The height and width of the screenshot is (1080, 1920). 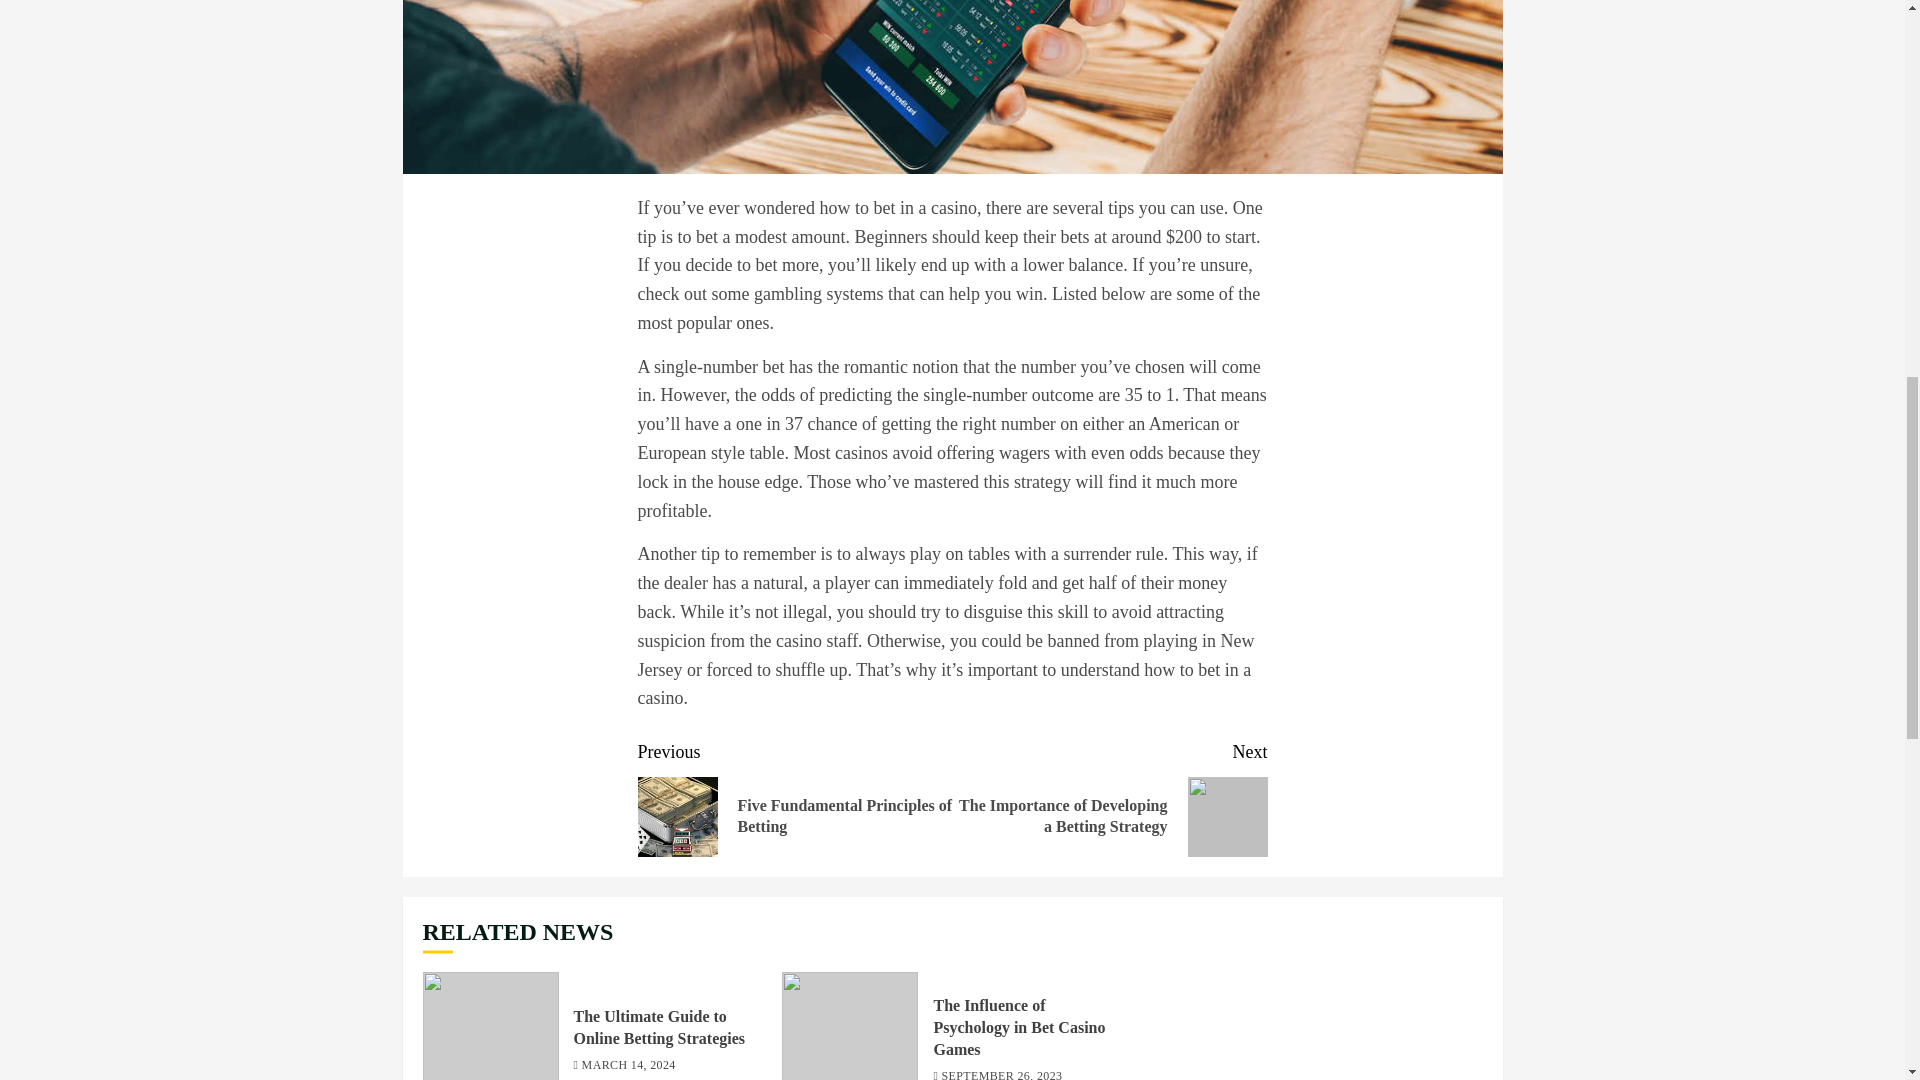 What do you see at coordinates (660, 1027) in the screenshot?
I see `The Ultimate Guide to Online Betting Strategies` at bounding box center [660, 1027].